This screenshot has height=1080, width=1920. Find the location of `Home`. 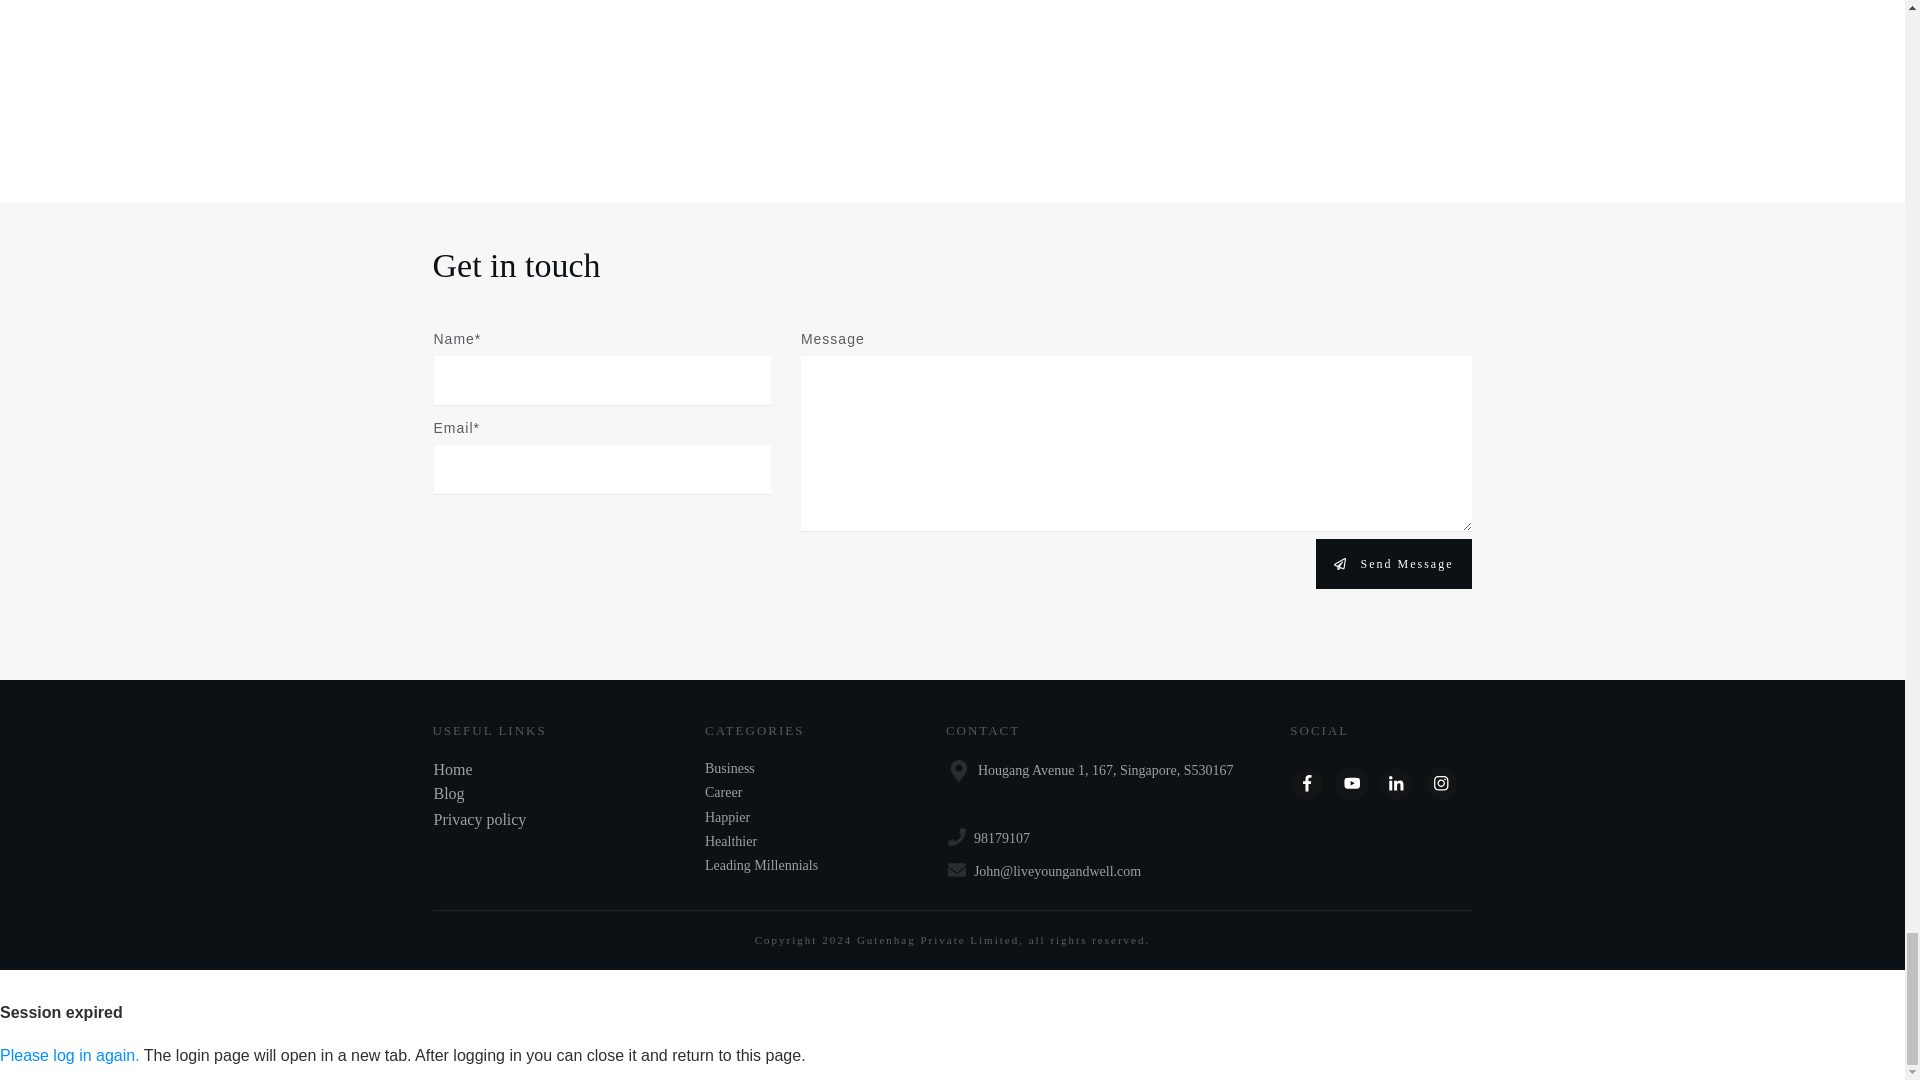

Home is located at coordinates (452, 769).